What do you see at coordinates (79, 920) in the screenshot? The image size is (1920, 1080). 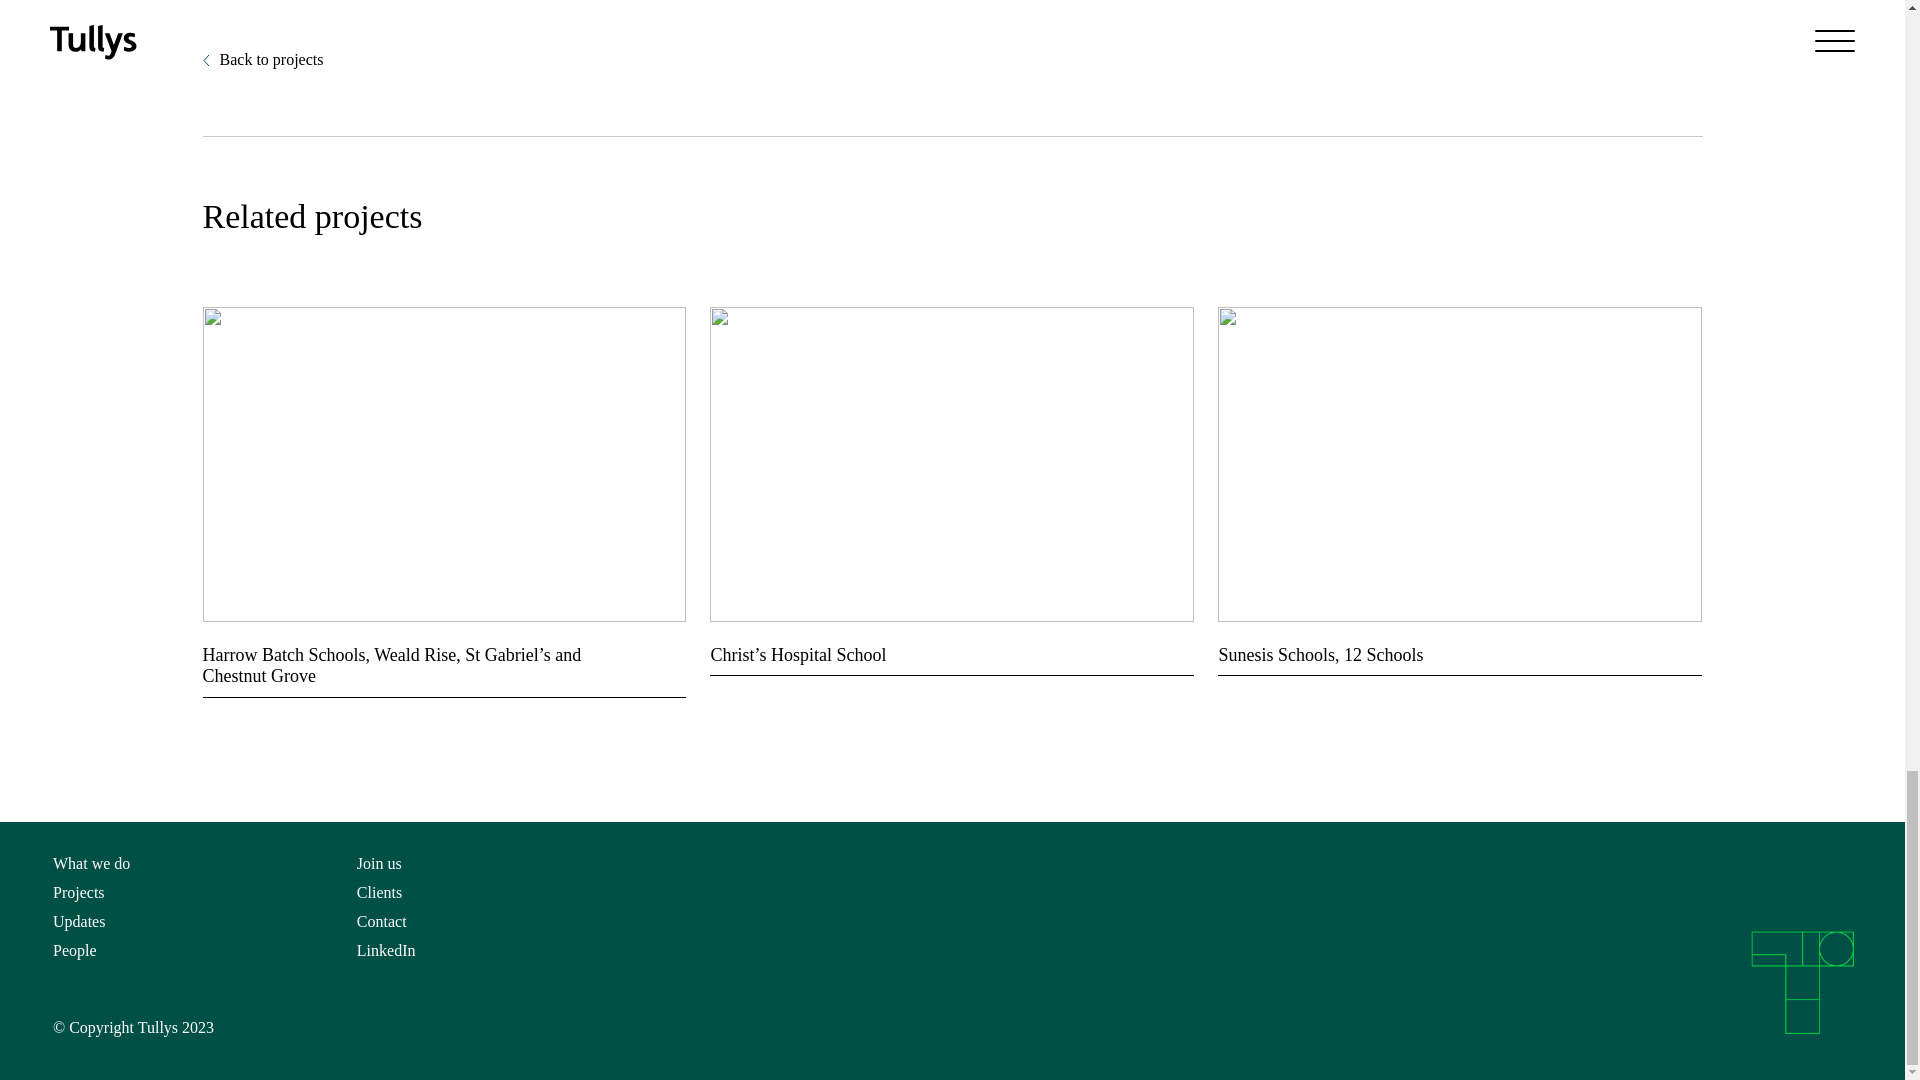 I see `Updates` at bounding box center [79, 920].